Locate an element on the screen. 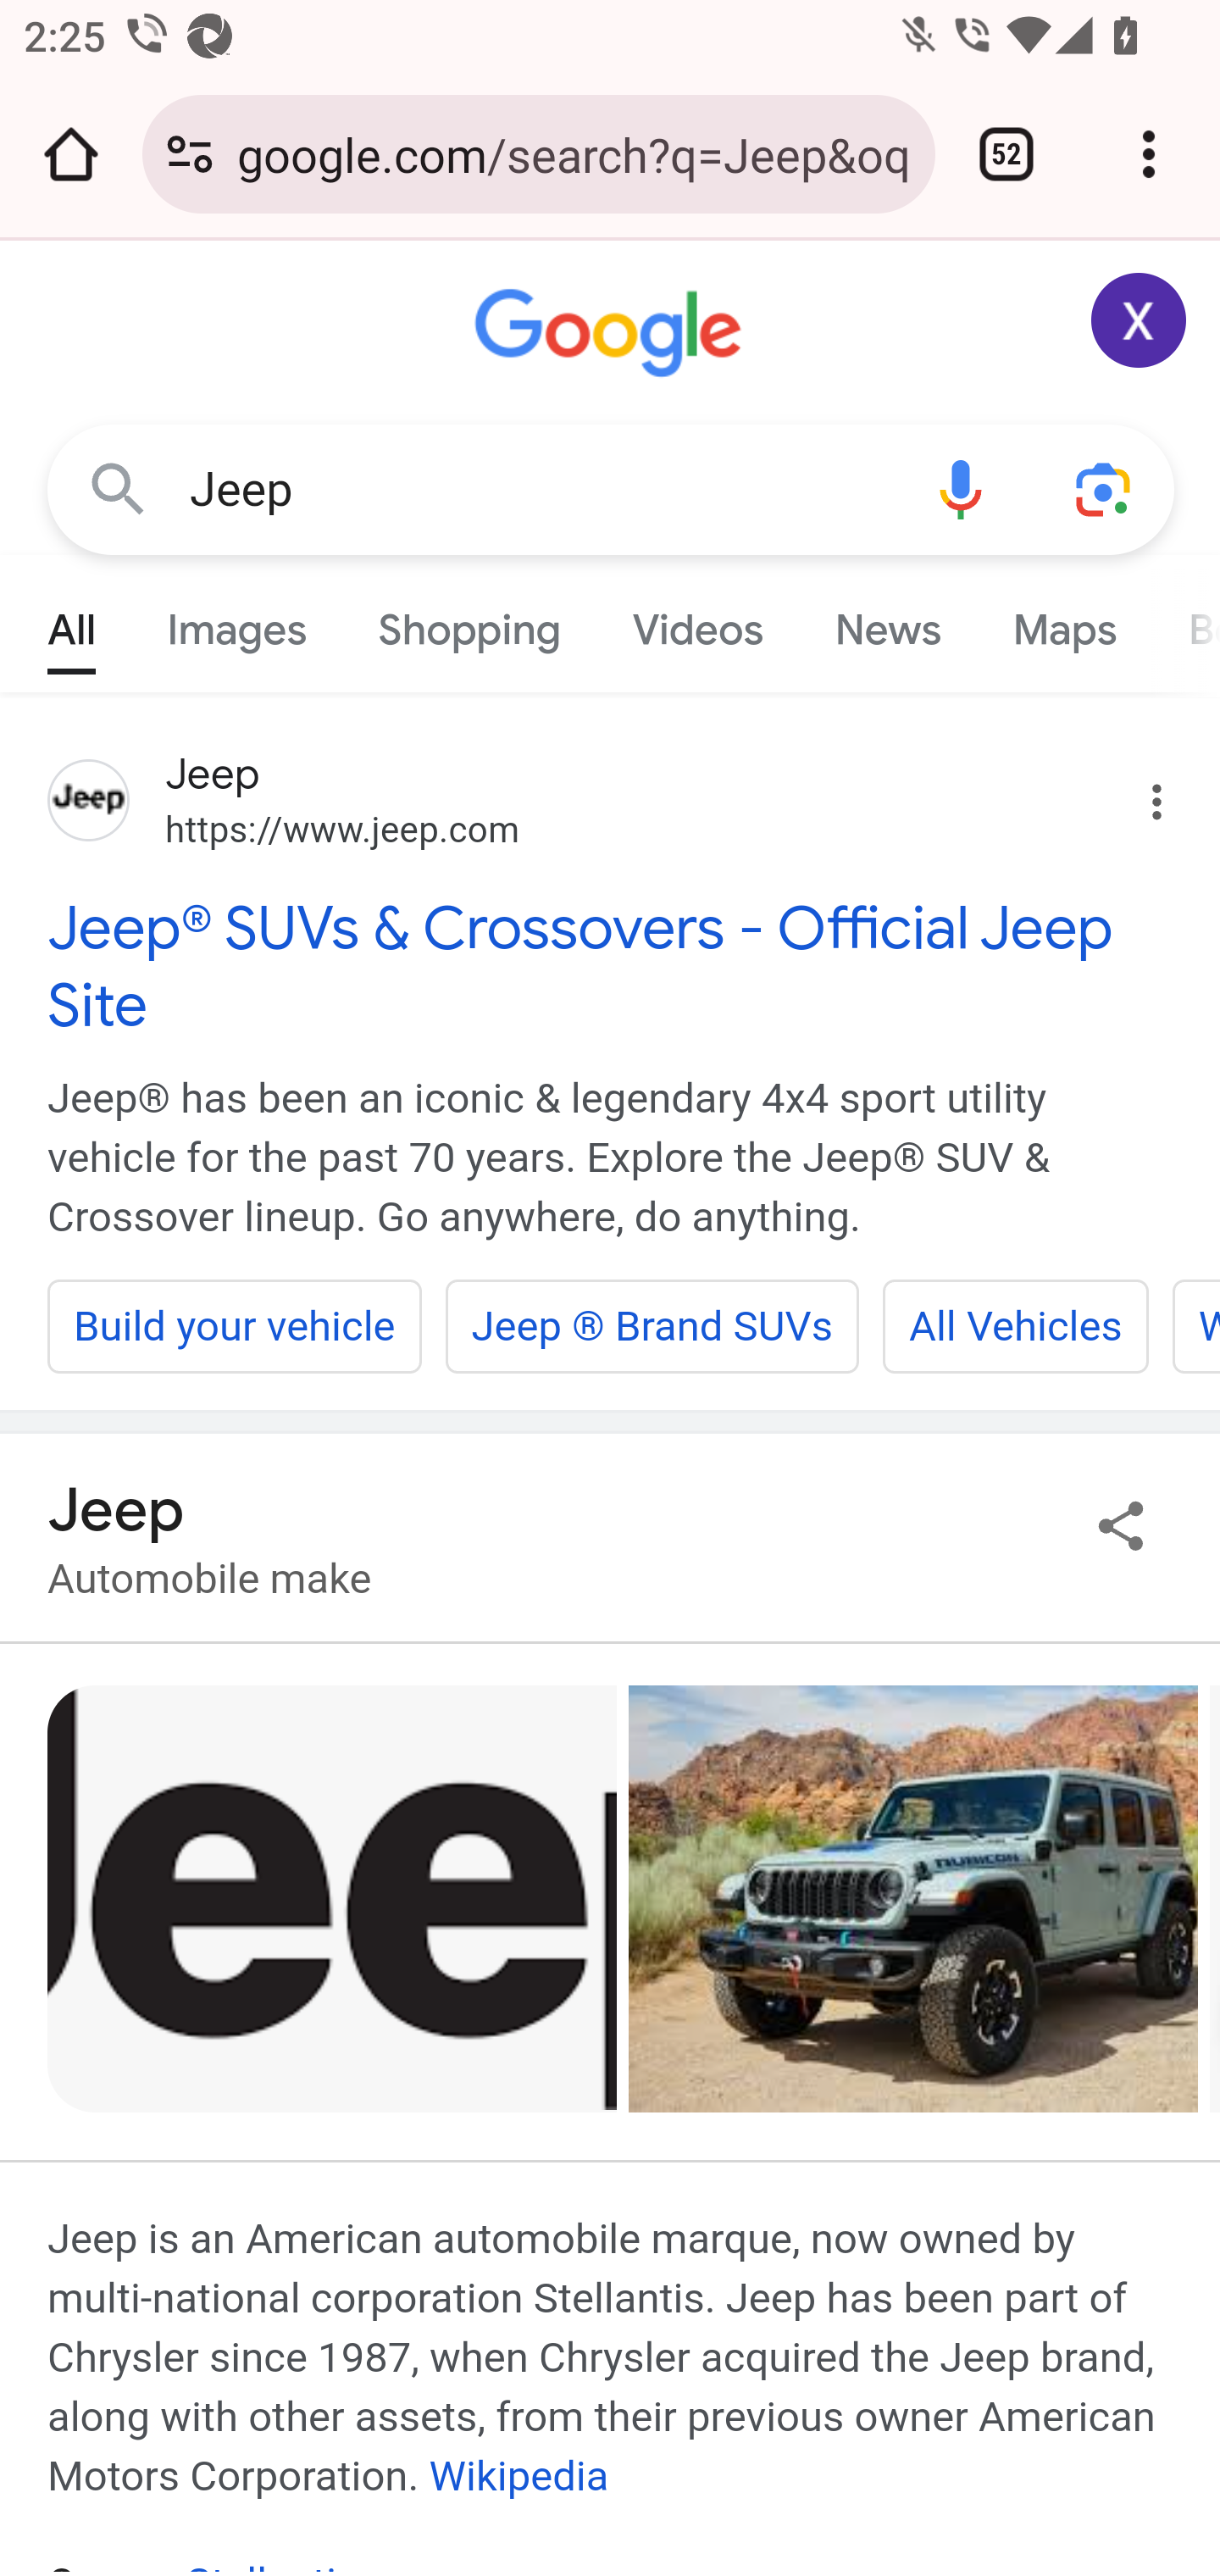 This screenshot has height=2576, width=1220. Wikipedia is located at coordinates (518, 2476).